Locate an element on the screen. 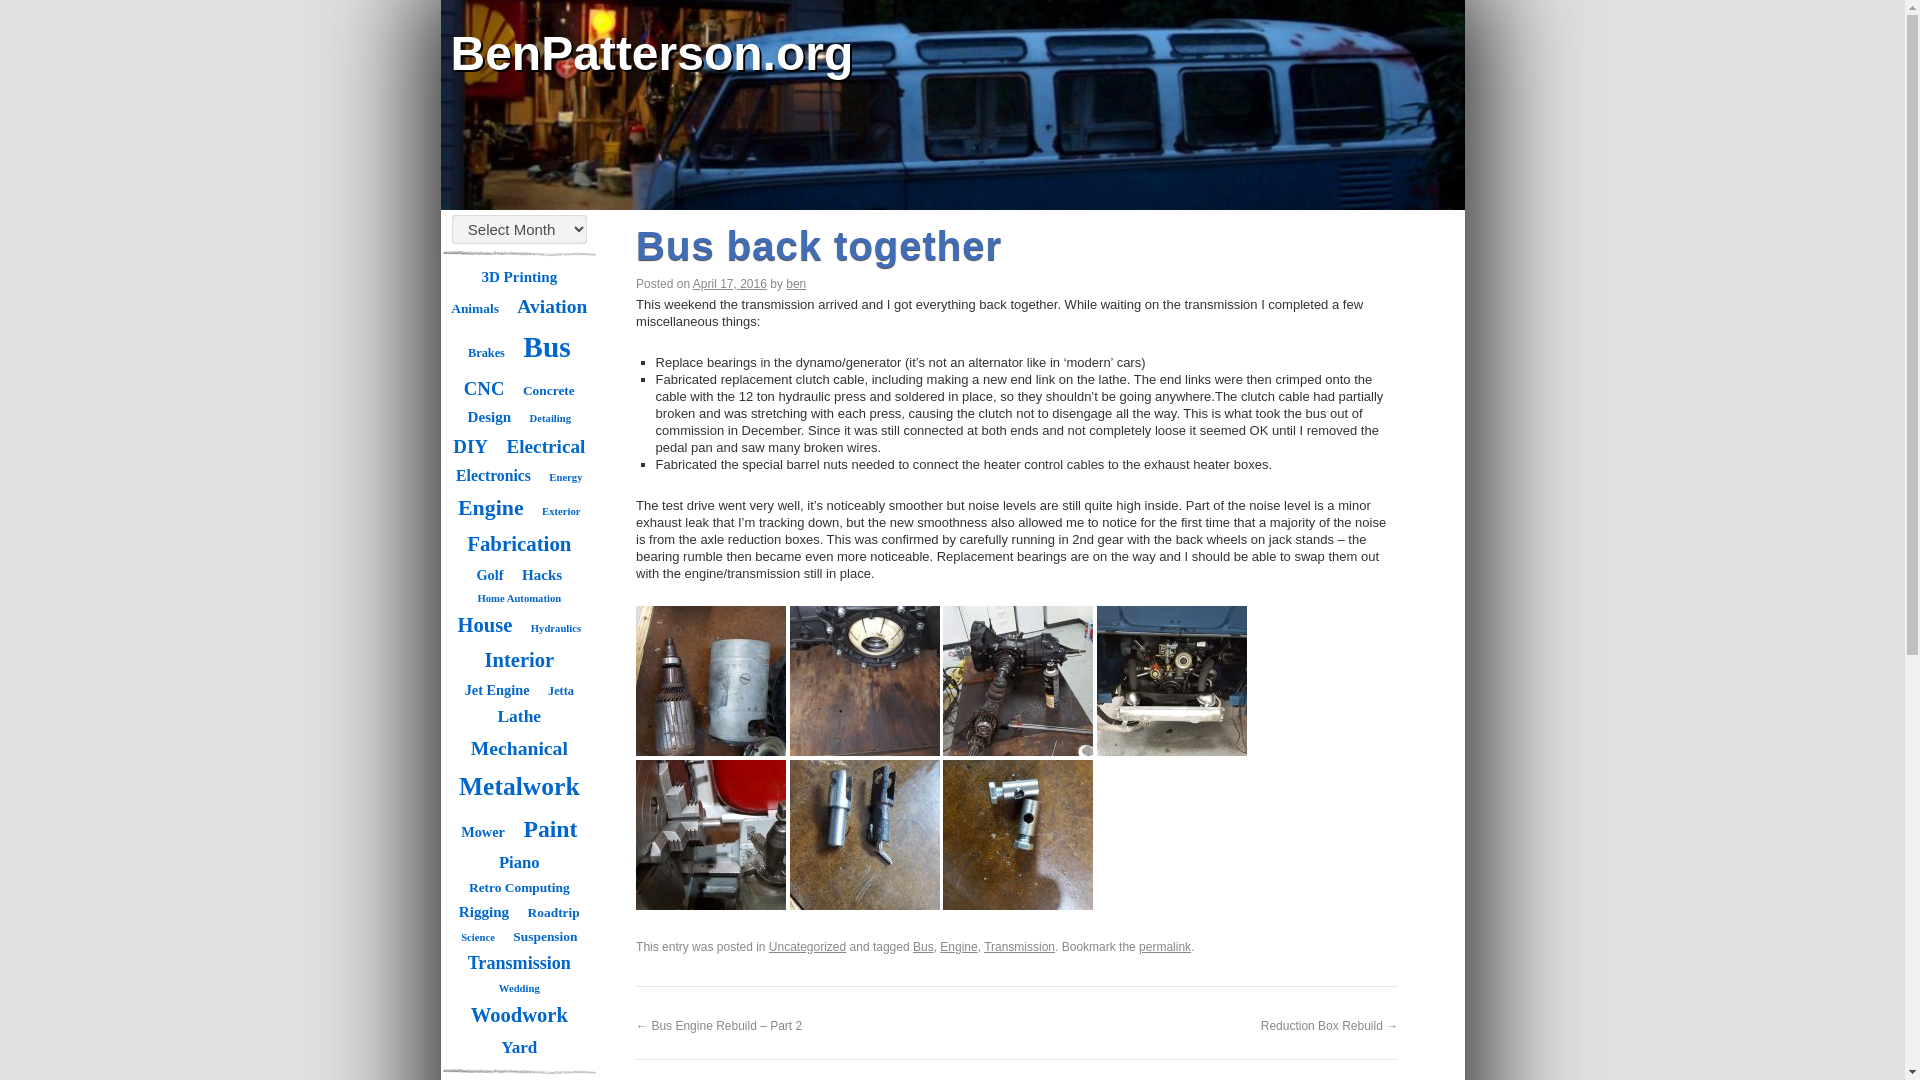 This screenshot has height=1080, width=1920. Paint is located at coordinates (550, 828).